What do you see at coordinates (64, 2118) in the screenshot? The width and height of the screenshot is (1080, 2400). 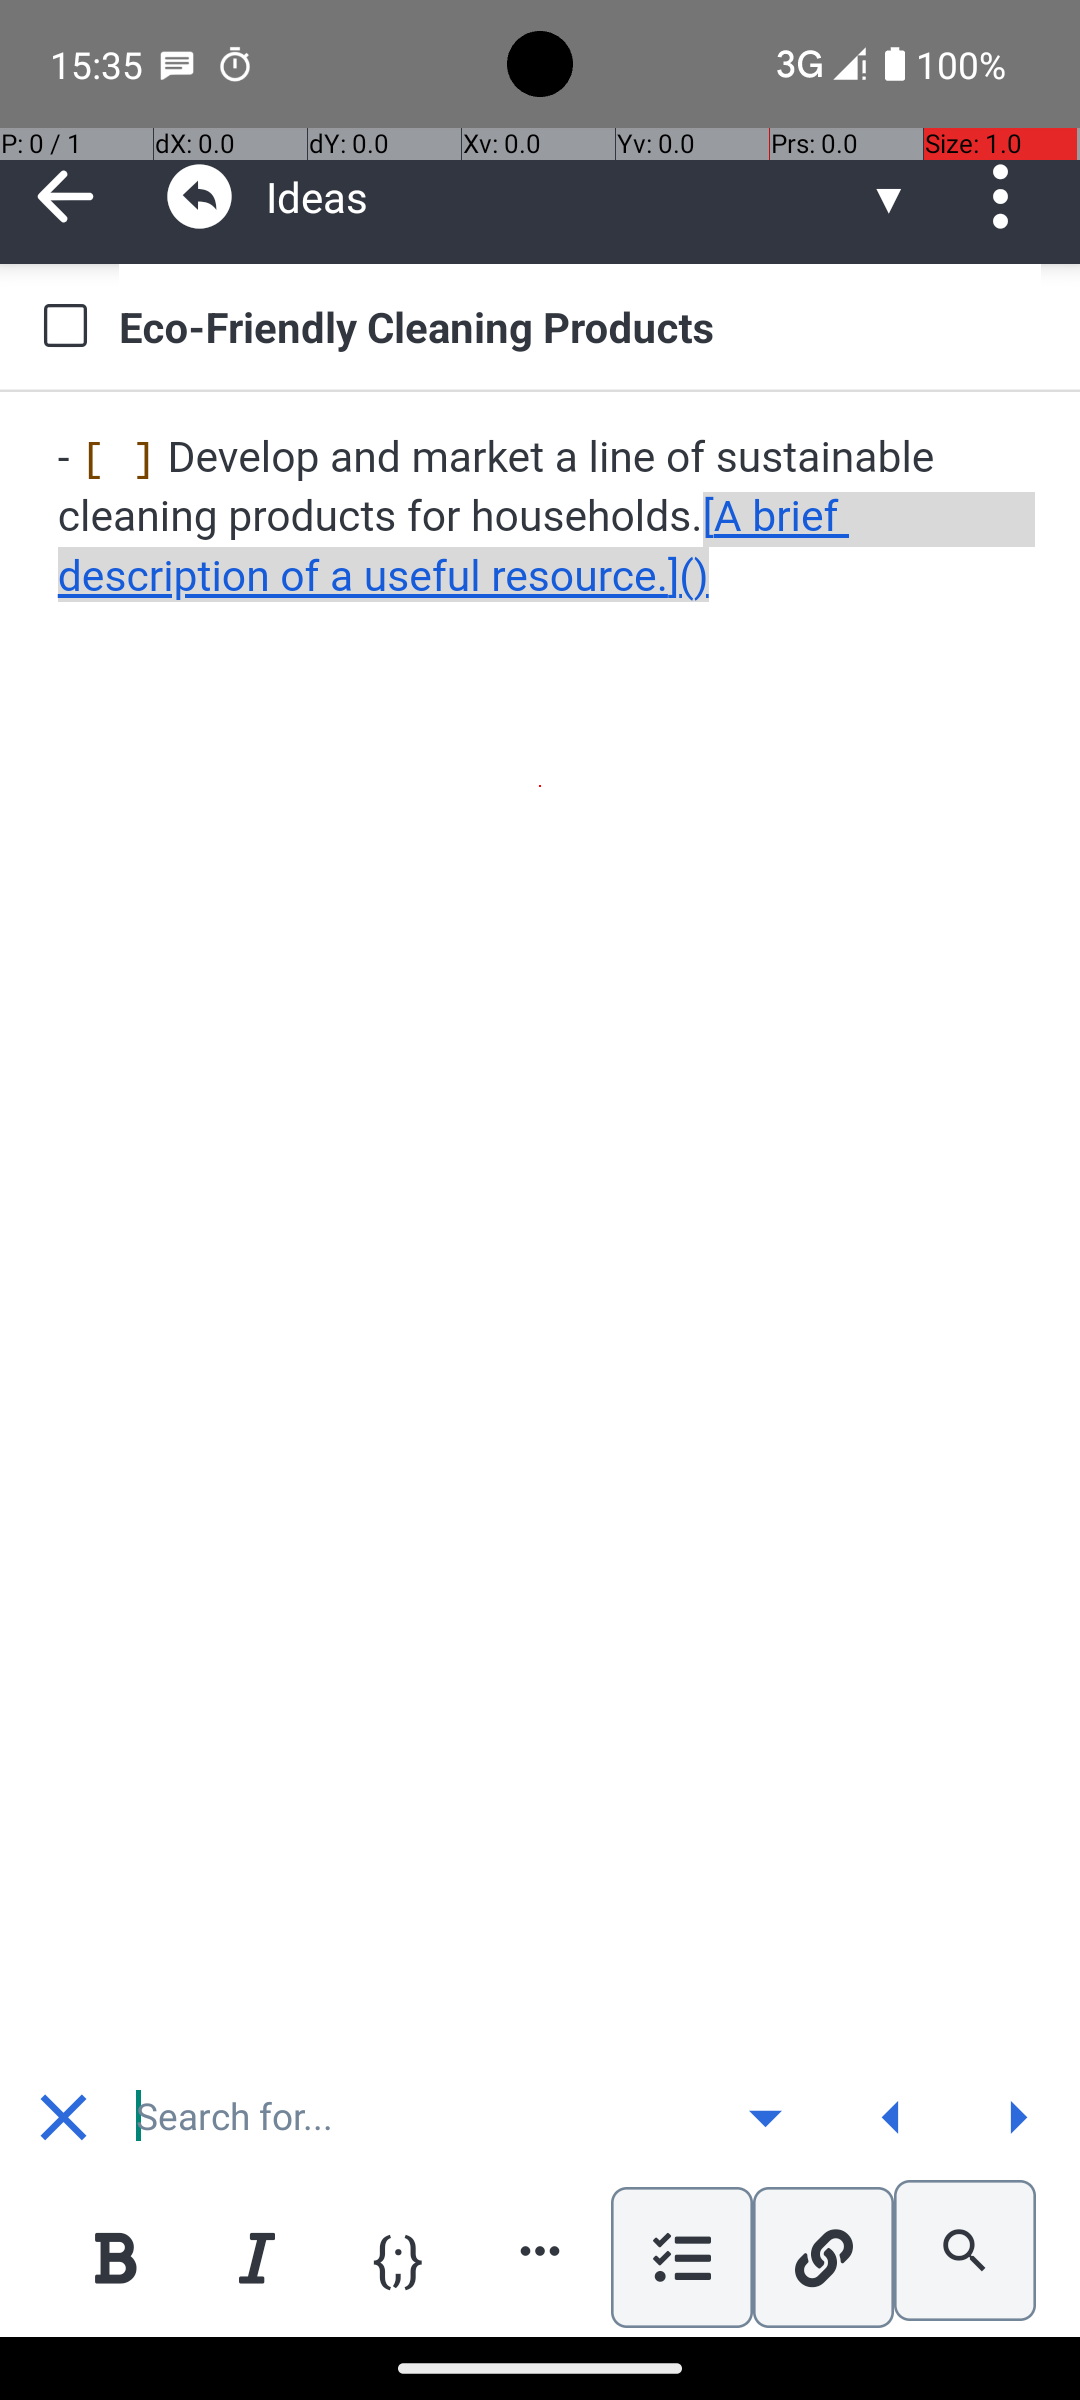 I see `󰅖` at bounding box center [64, 2118].